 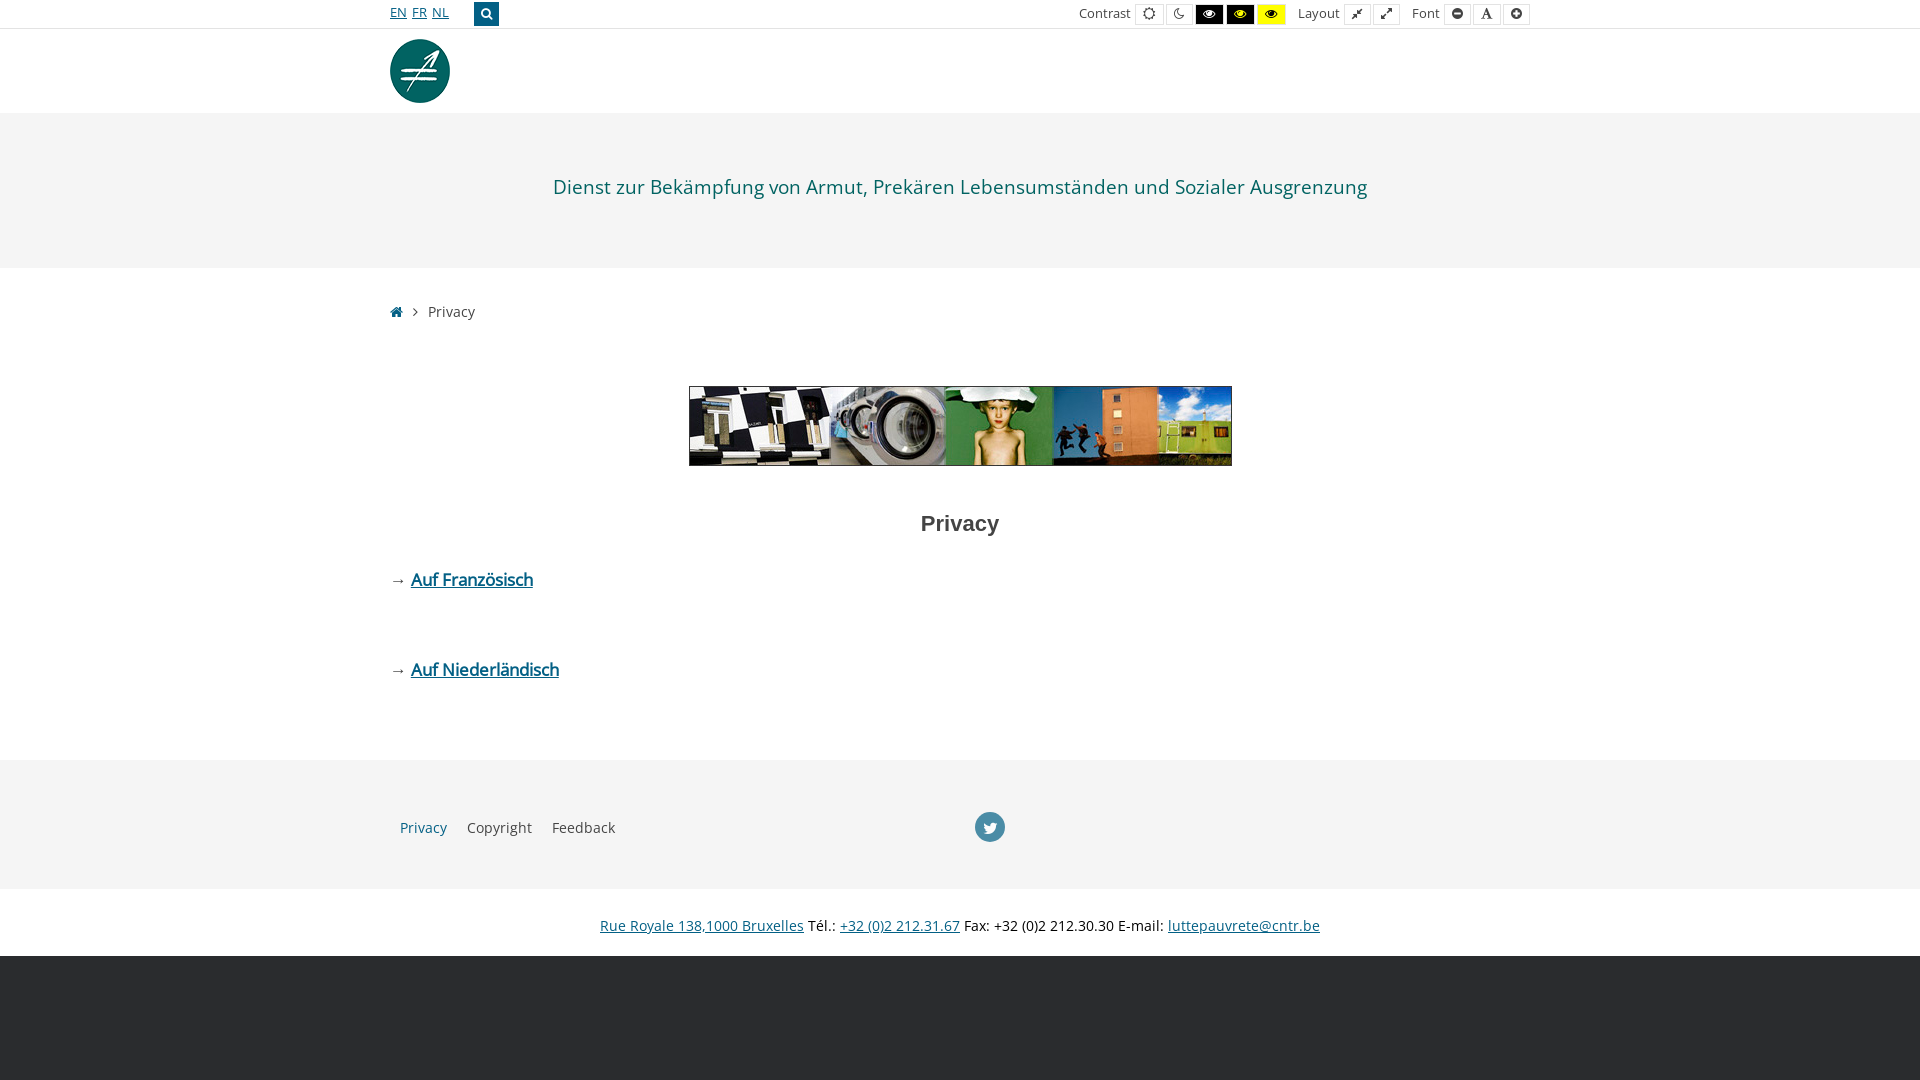 I want to click on Home, so click(x=396, y=312).